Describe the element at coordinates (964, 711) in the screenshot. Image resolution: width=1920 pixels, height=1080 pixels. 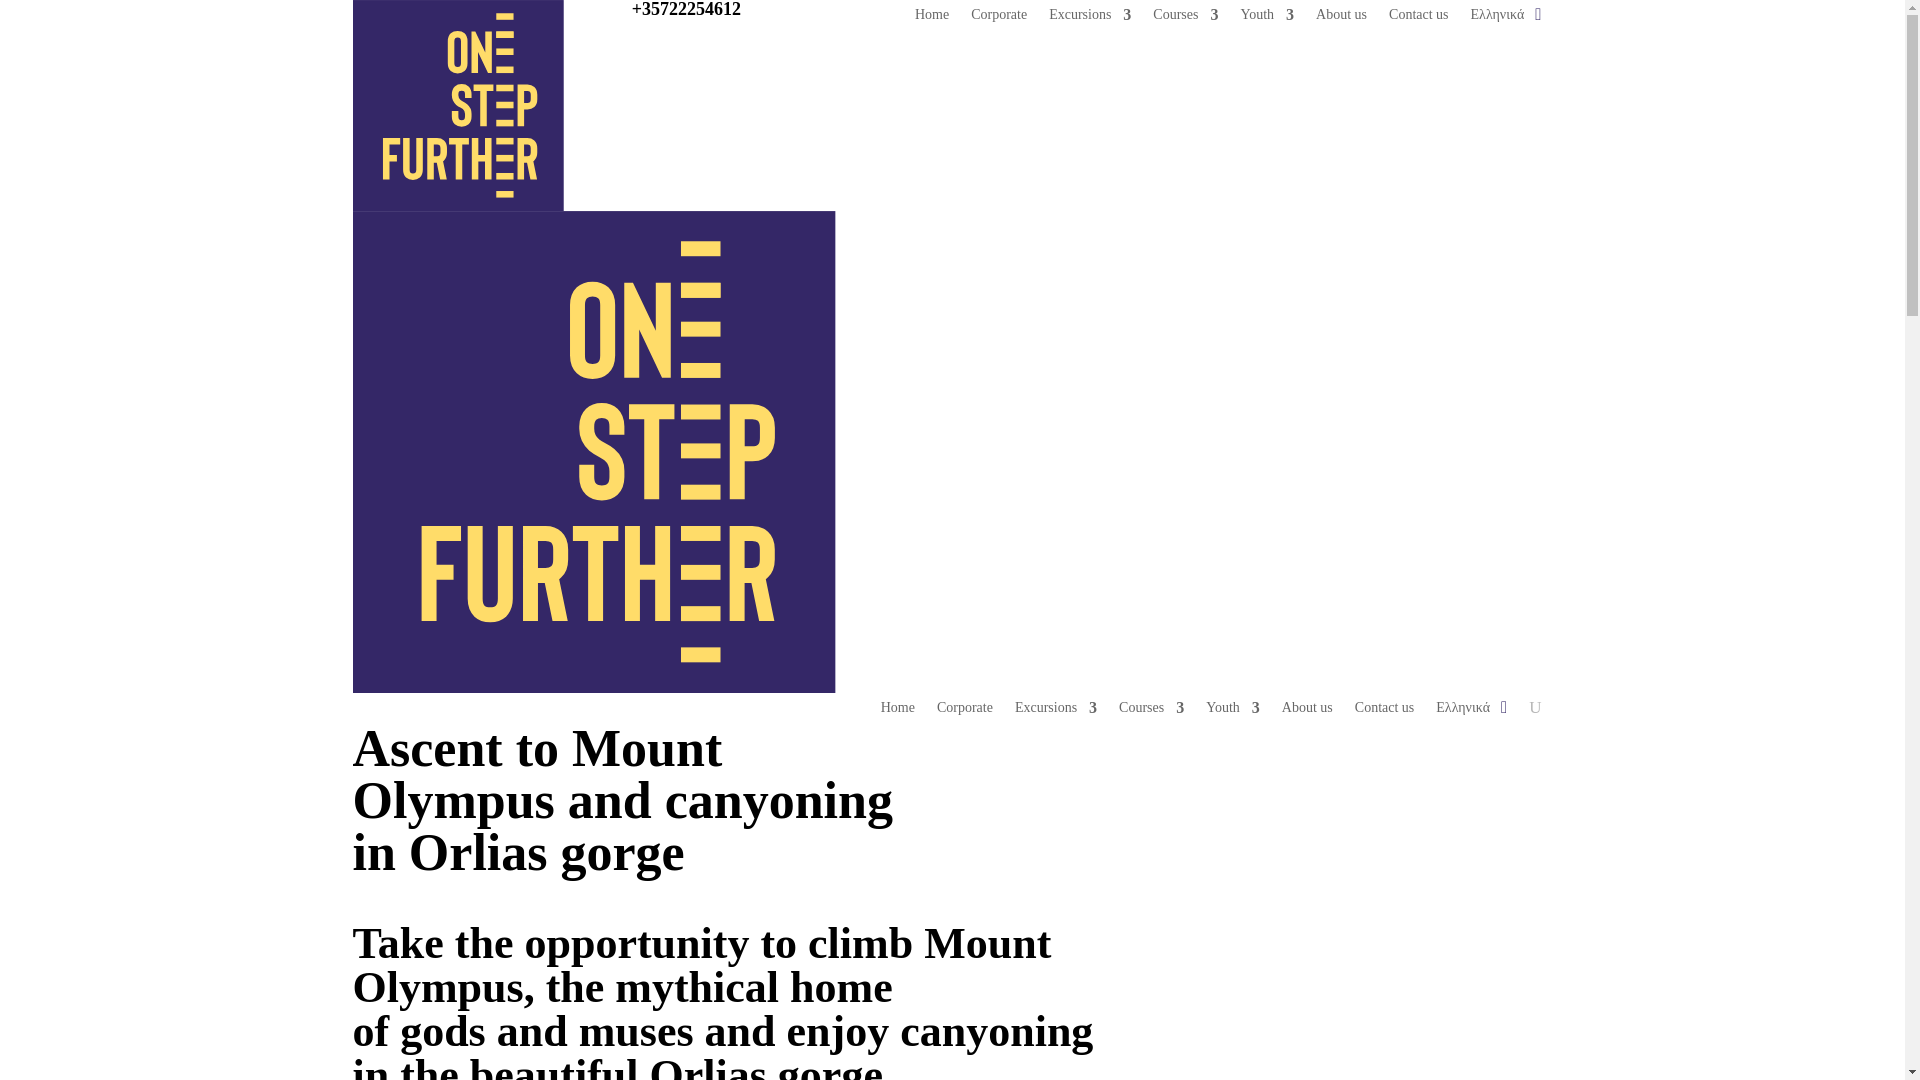
I see `Corporate` at that location.